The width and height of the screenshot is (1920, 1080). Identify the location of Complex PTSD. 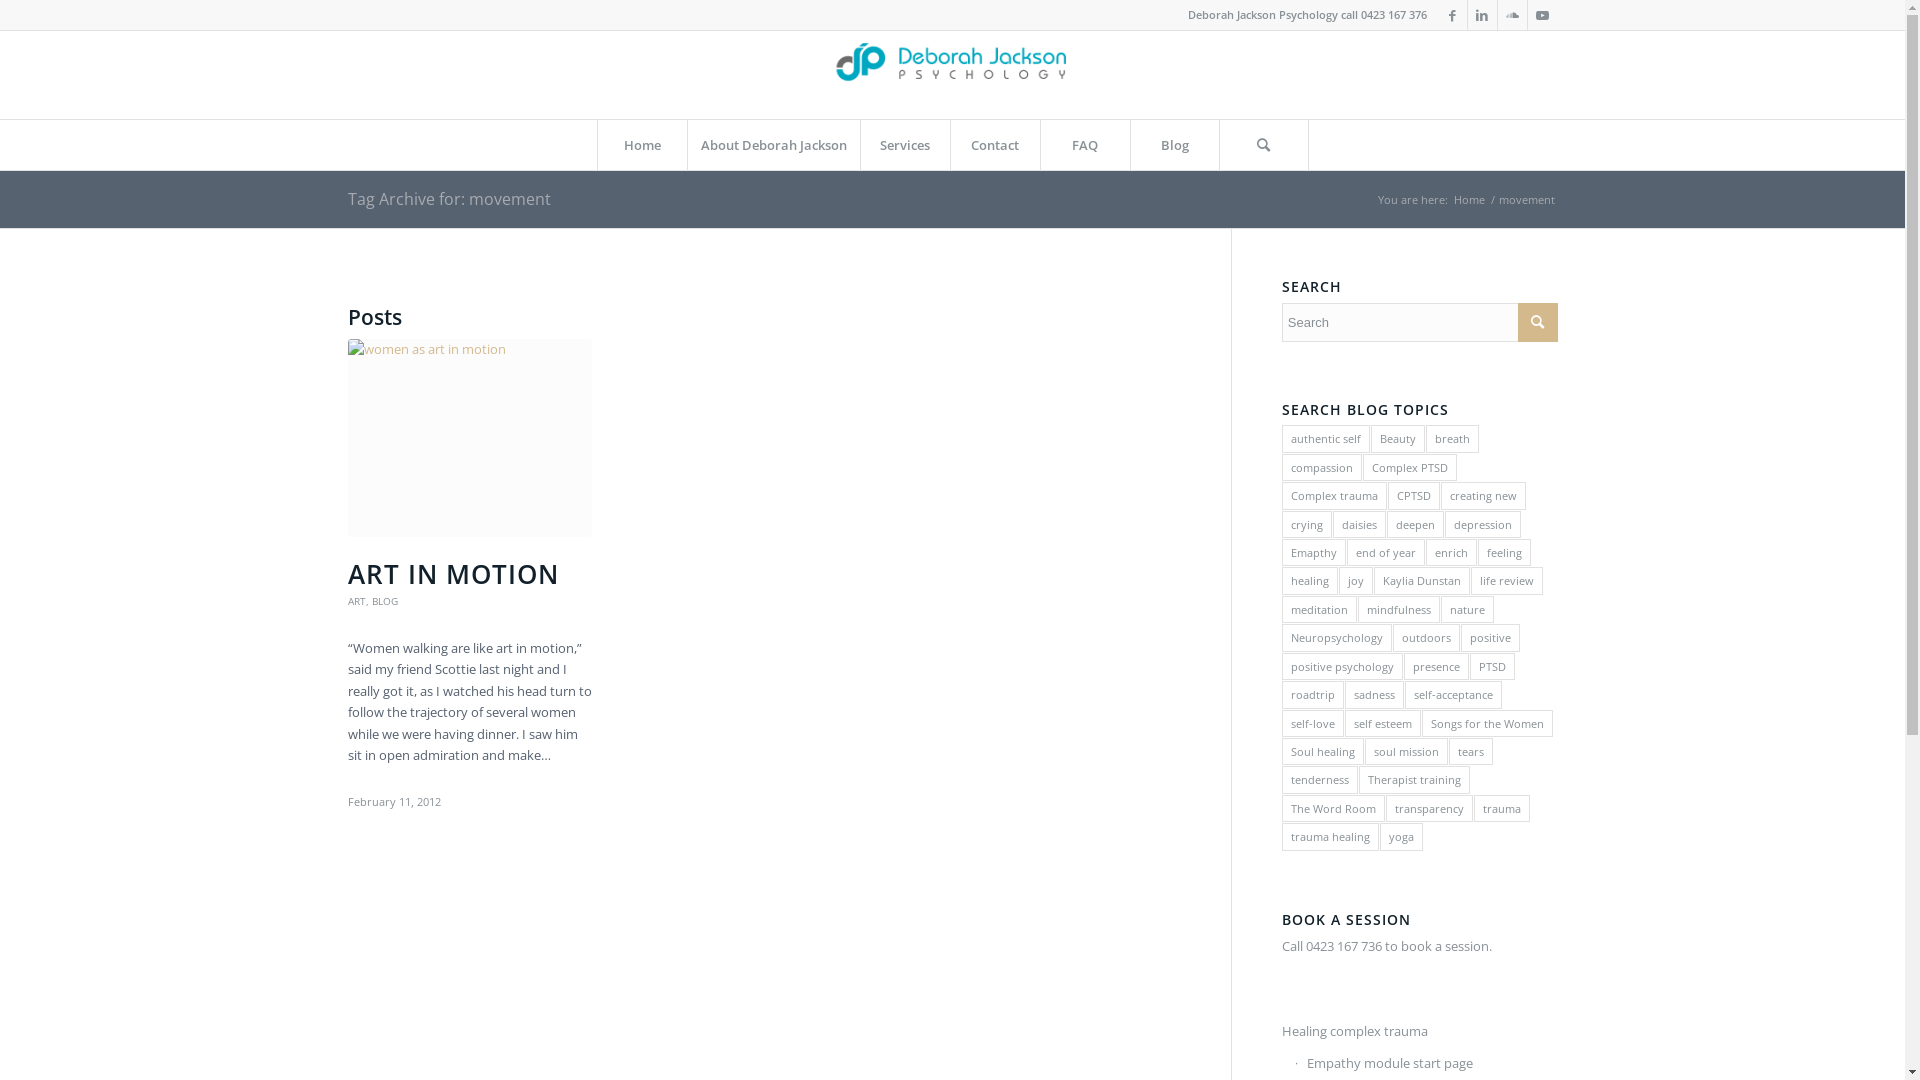
(1410, 468).